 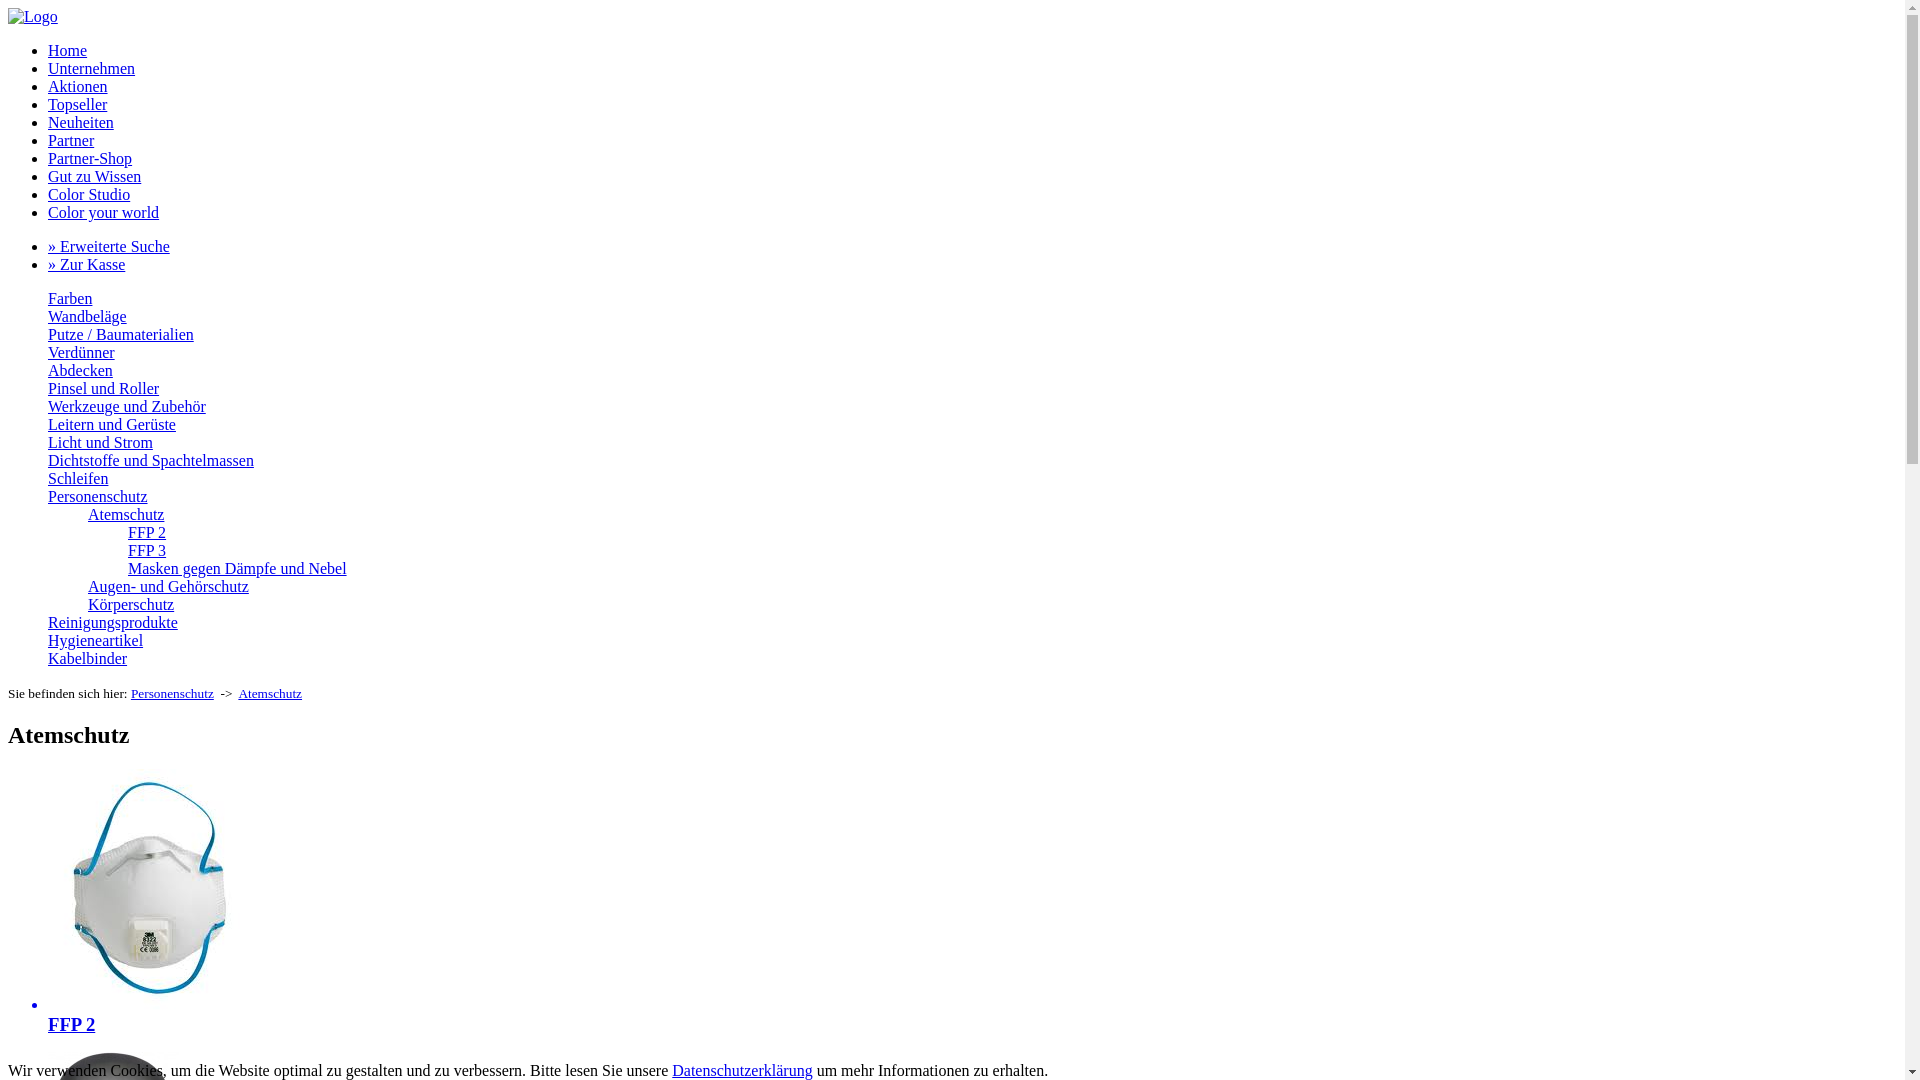 What do you see at coordinates (104, 212) in the screenshot?
I see `Color your world` at bounding box center [104, 212].